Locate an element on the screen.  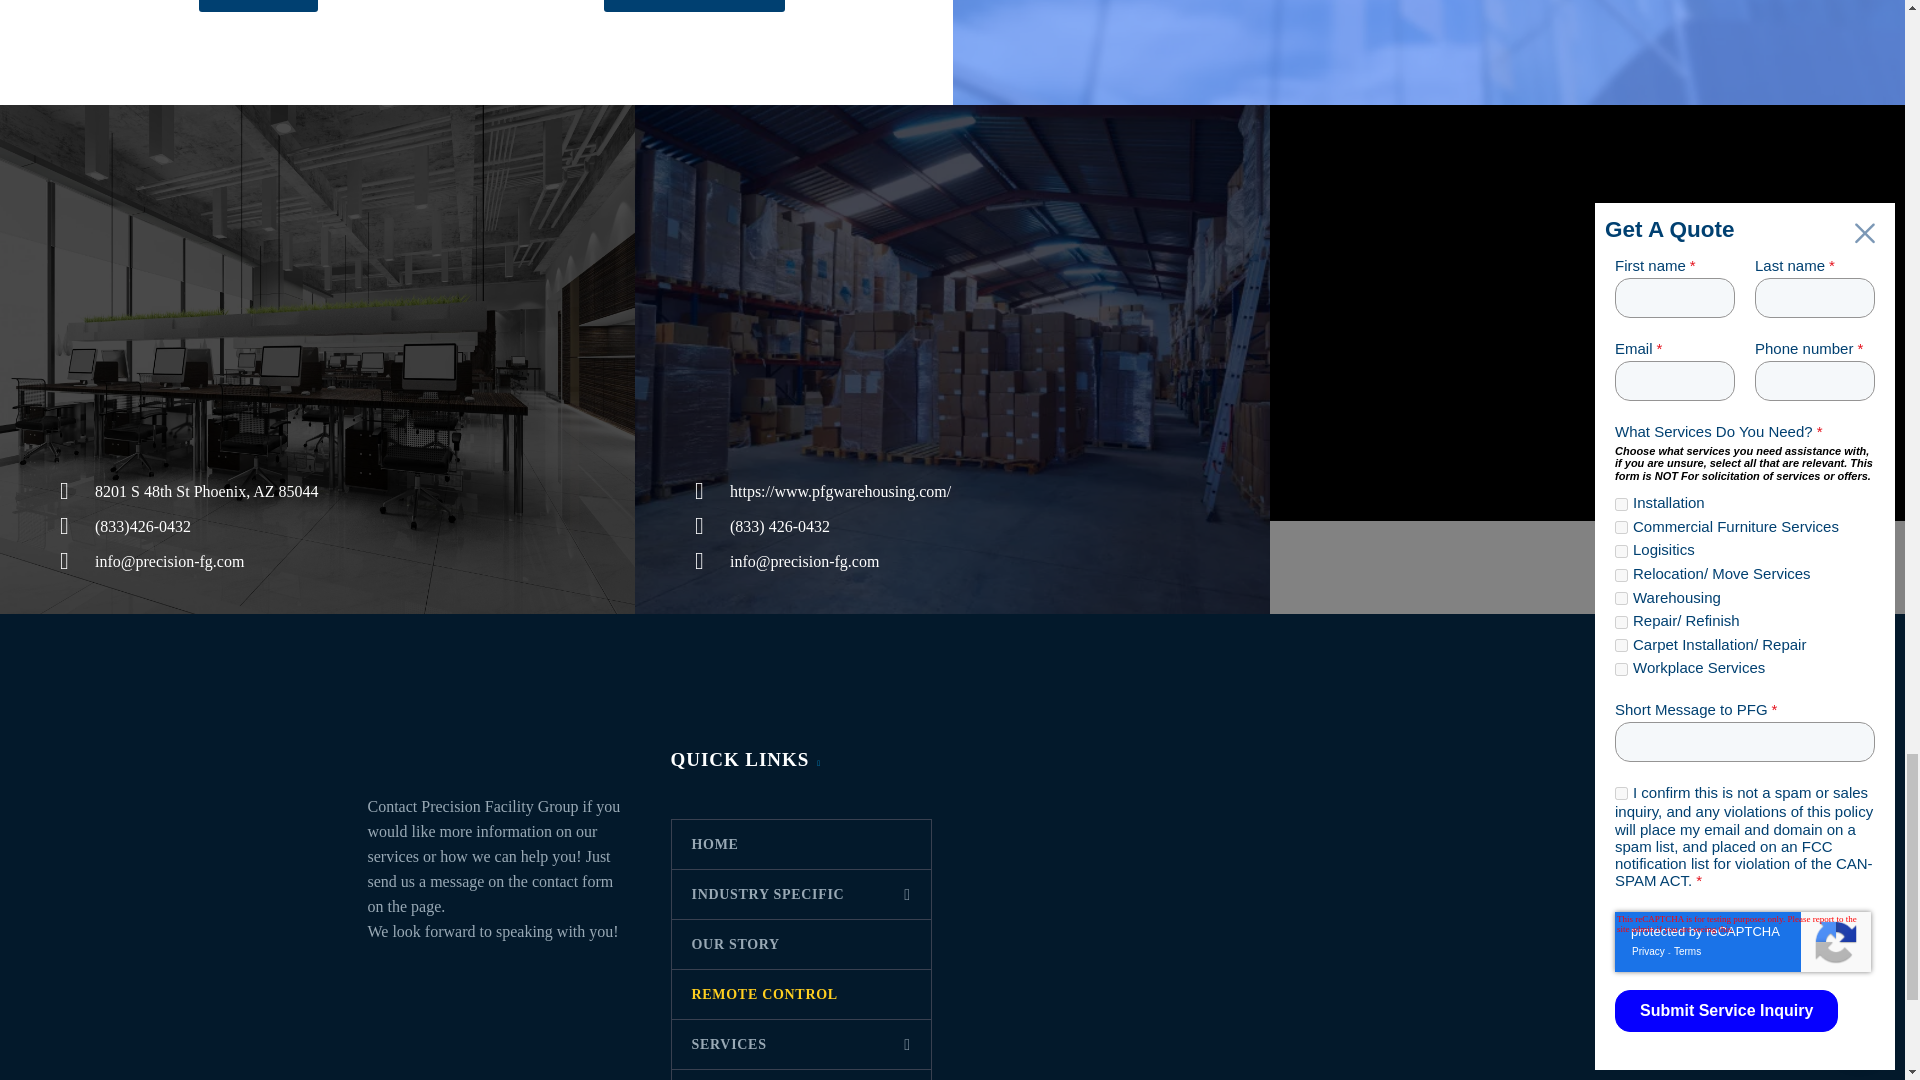
Visit Us on LinkedIn is located at coordinates (694, 6).